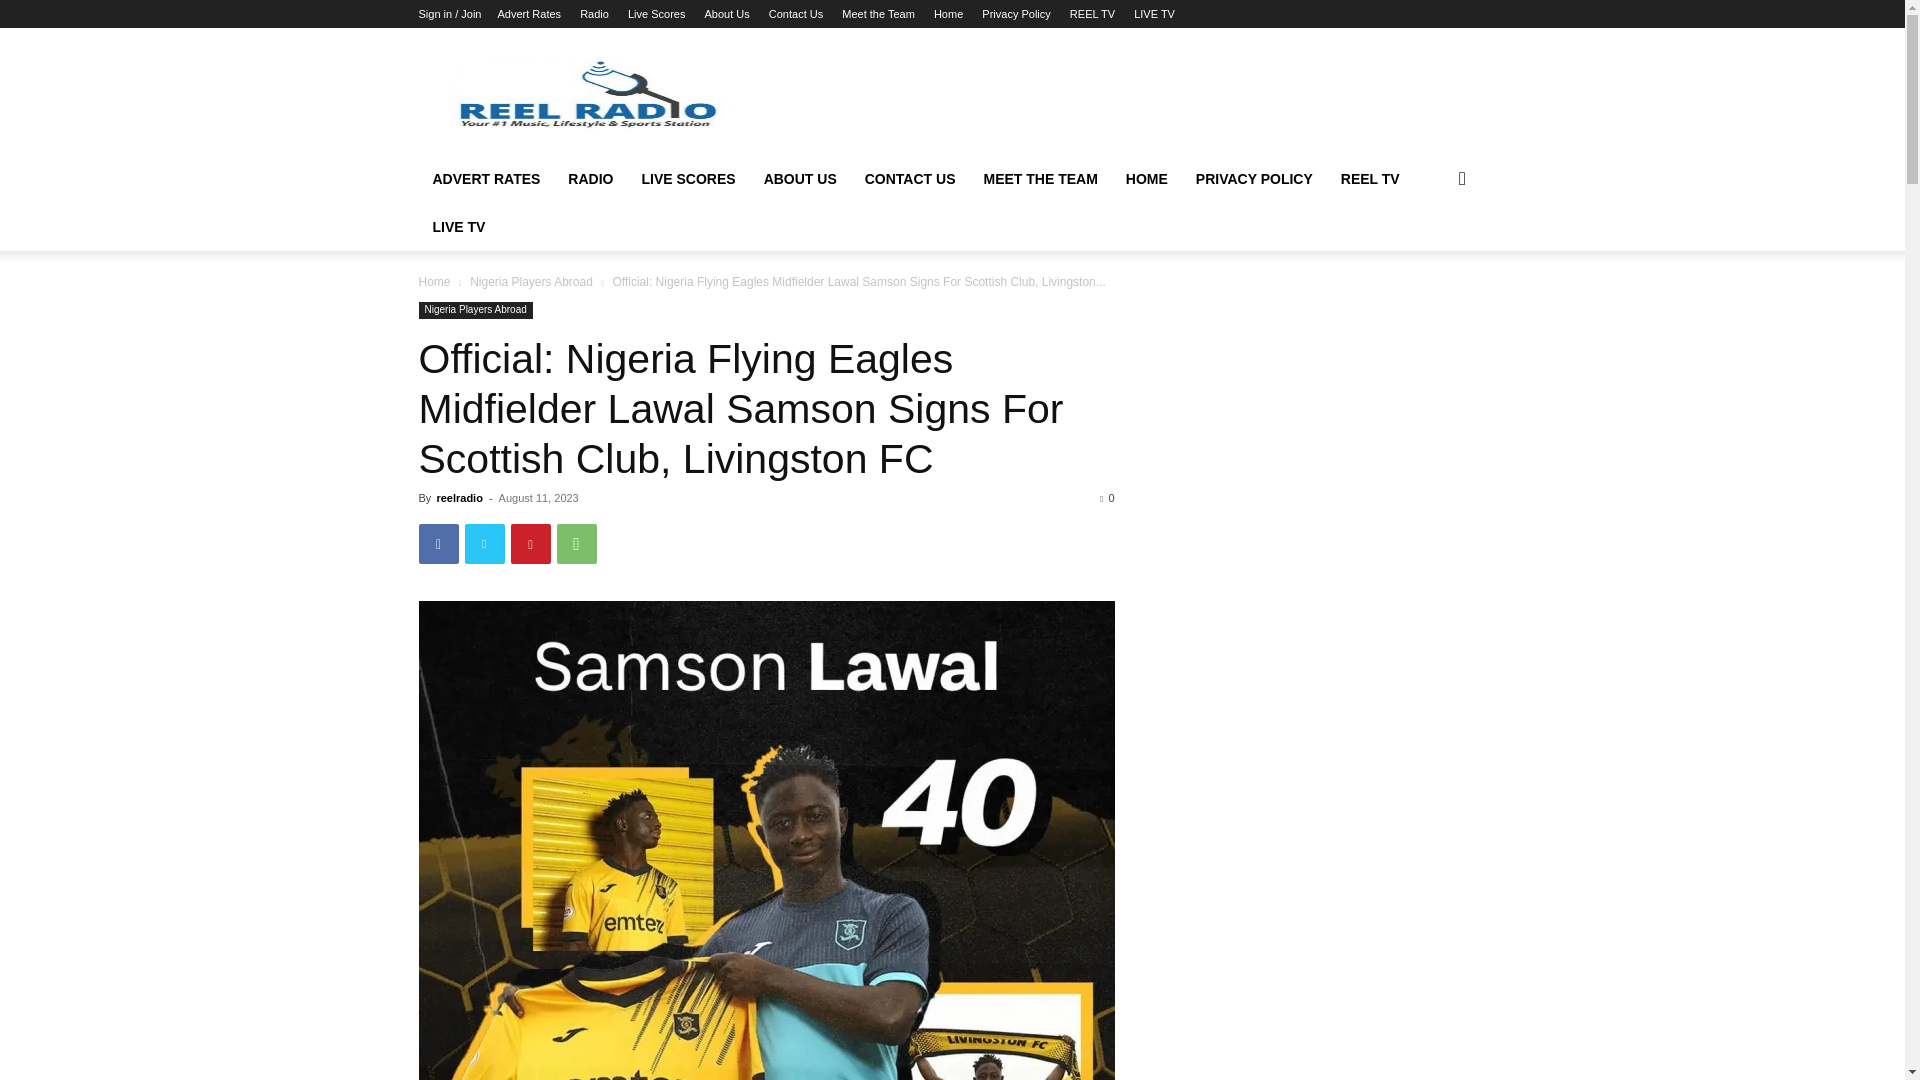  Describe the element at coordinates (726, 14) in the screenshot. I see `About Us` at that location.